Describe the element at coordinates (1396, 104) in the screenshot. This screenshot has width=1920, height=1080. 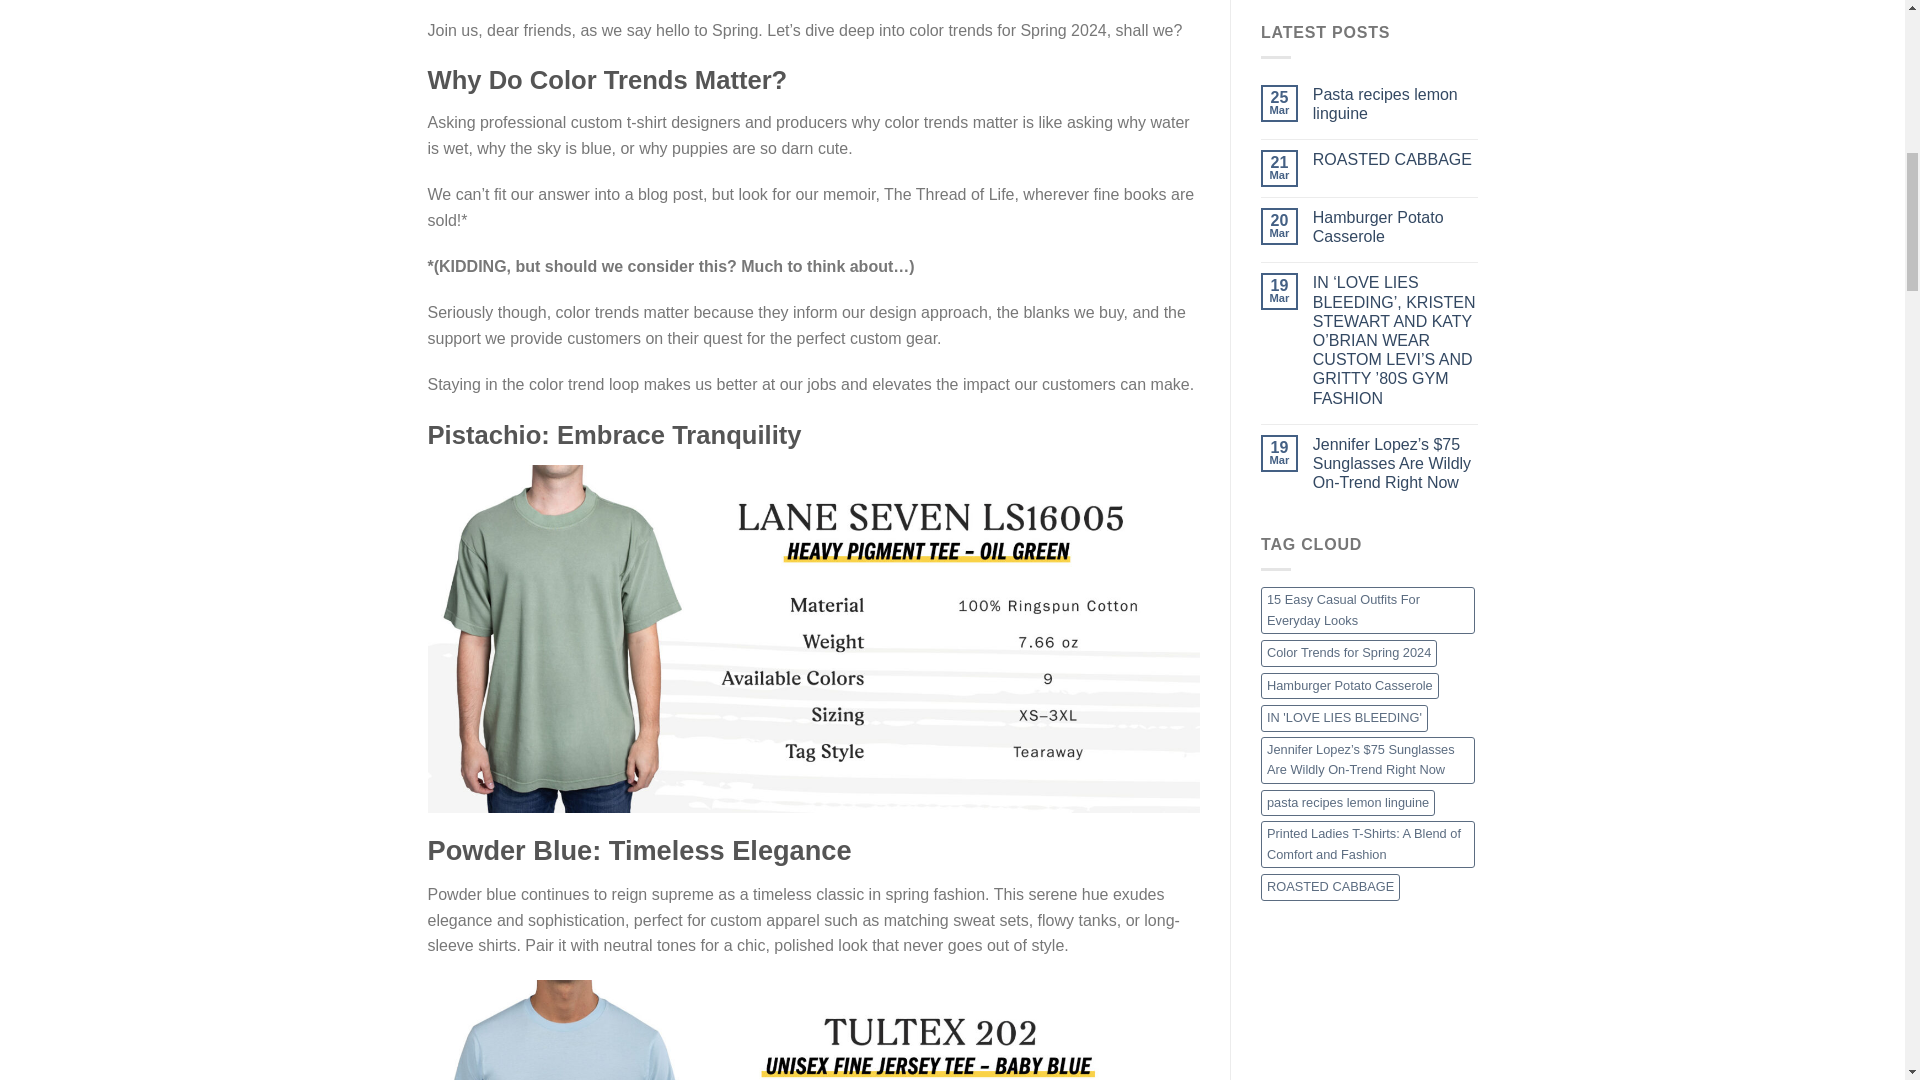
I see `Pasta recipes lemon linguine` at that location.